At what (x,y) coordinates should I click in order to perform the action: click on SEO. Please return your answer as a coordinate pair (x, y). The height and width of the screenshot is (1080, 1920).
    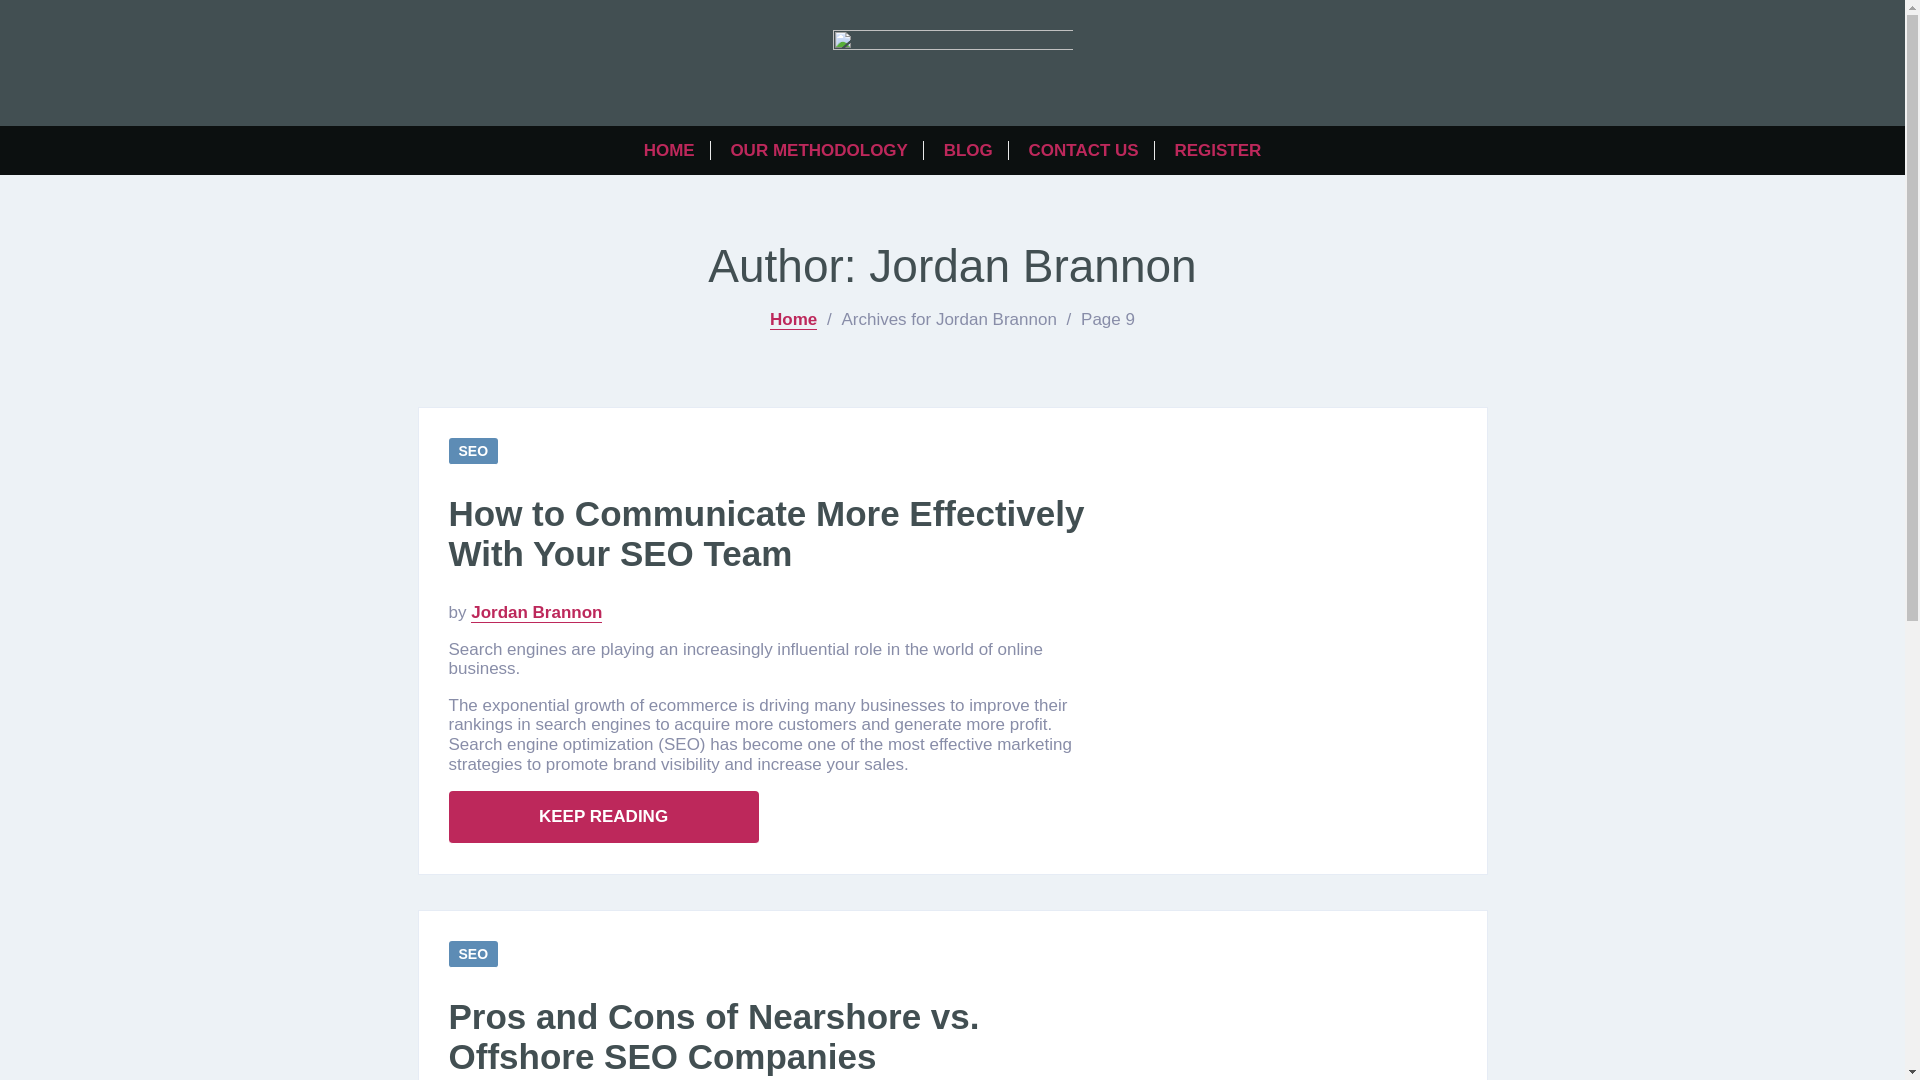
    Looking at the image, I should click on (472, 954).